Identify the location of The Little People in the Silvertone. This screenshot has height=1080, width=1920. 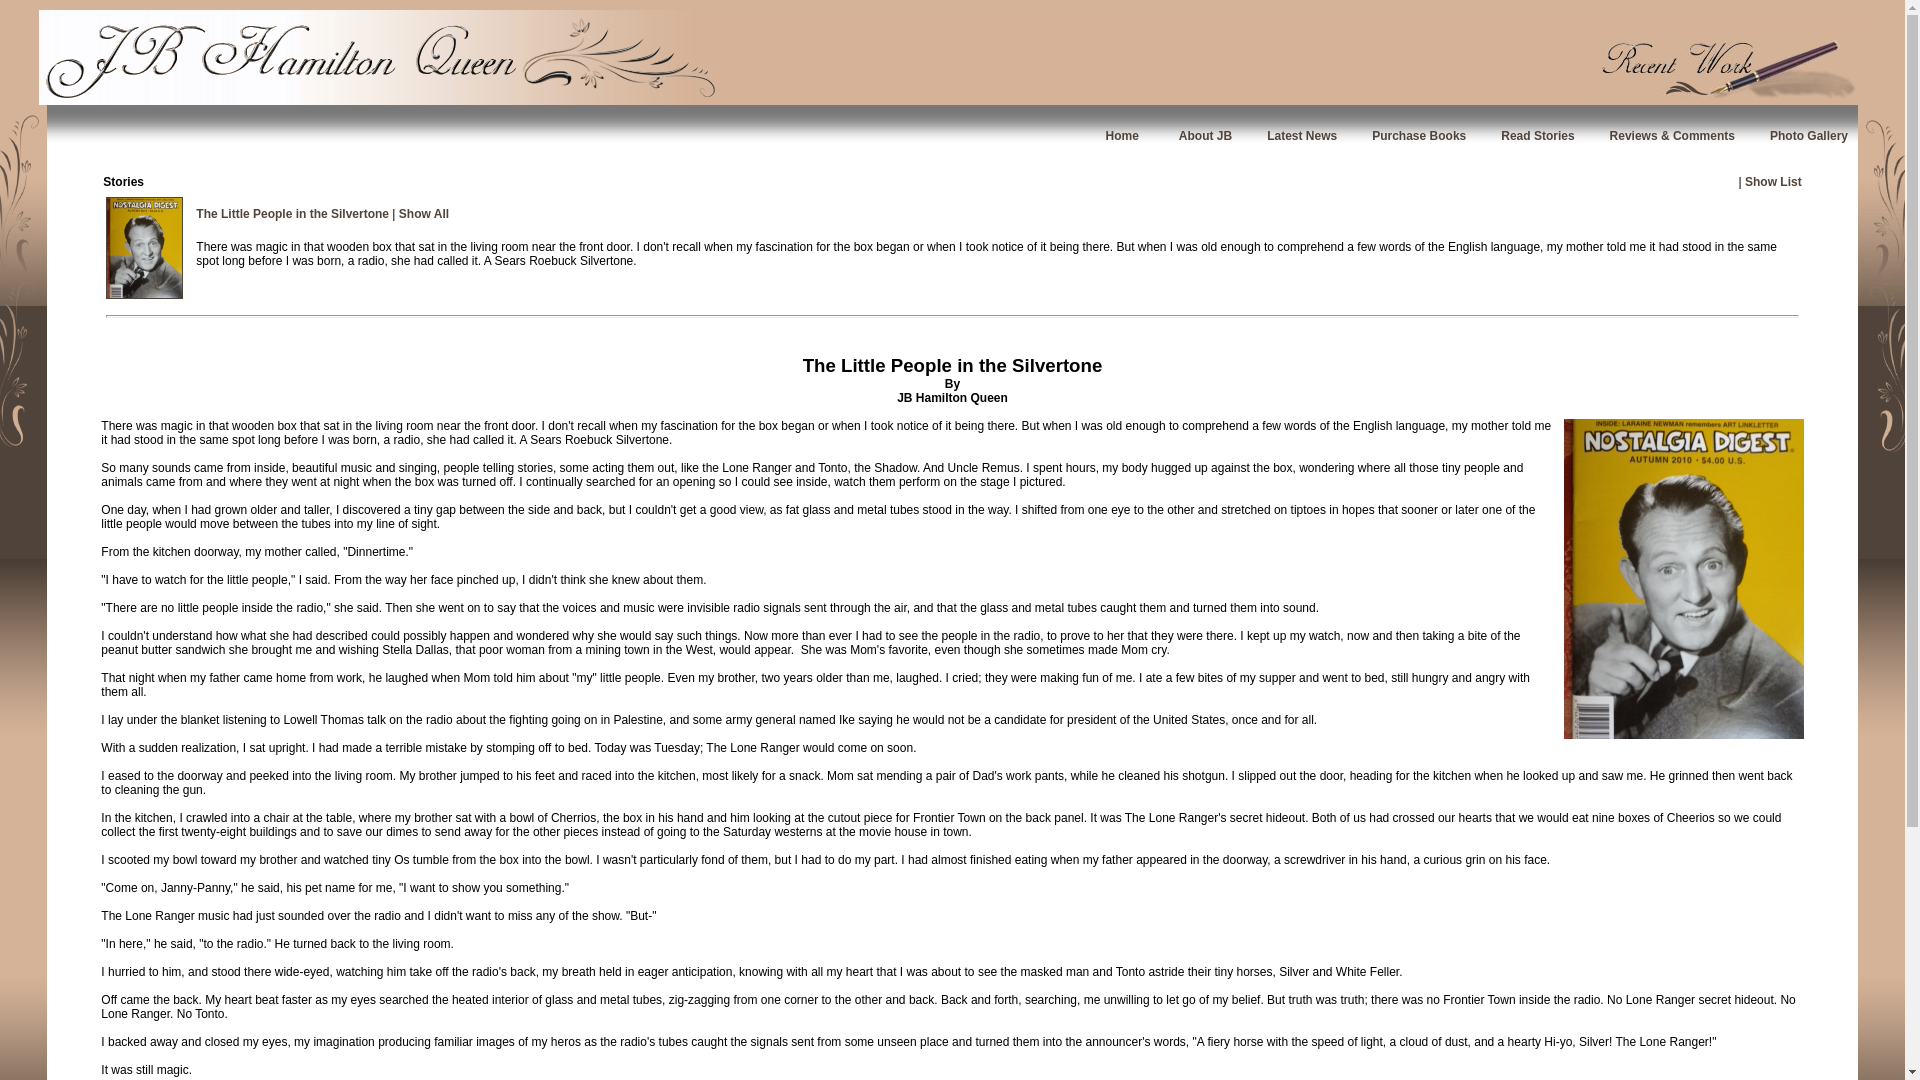
(292, 214).